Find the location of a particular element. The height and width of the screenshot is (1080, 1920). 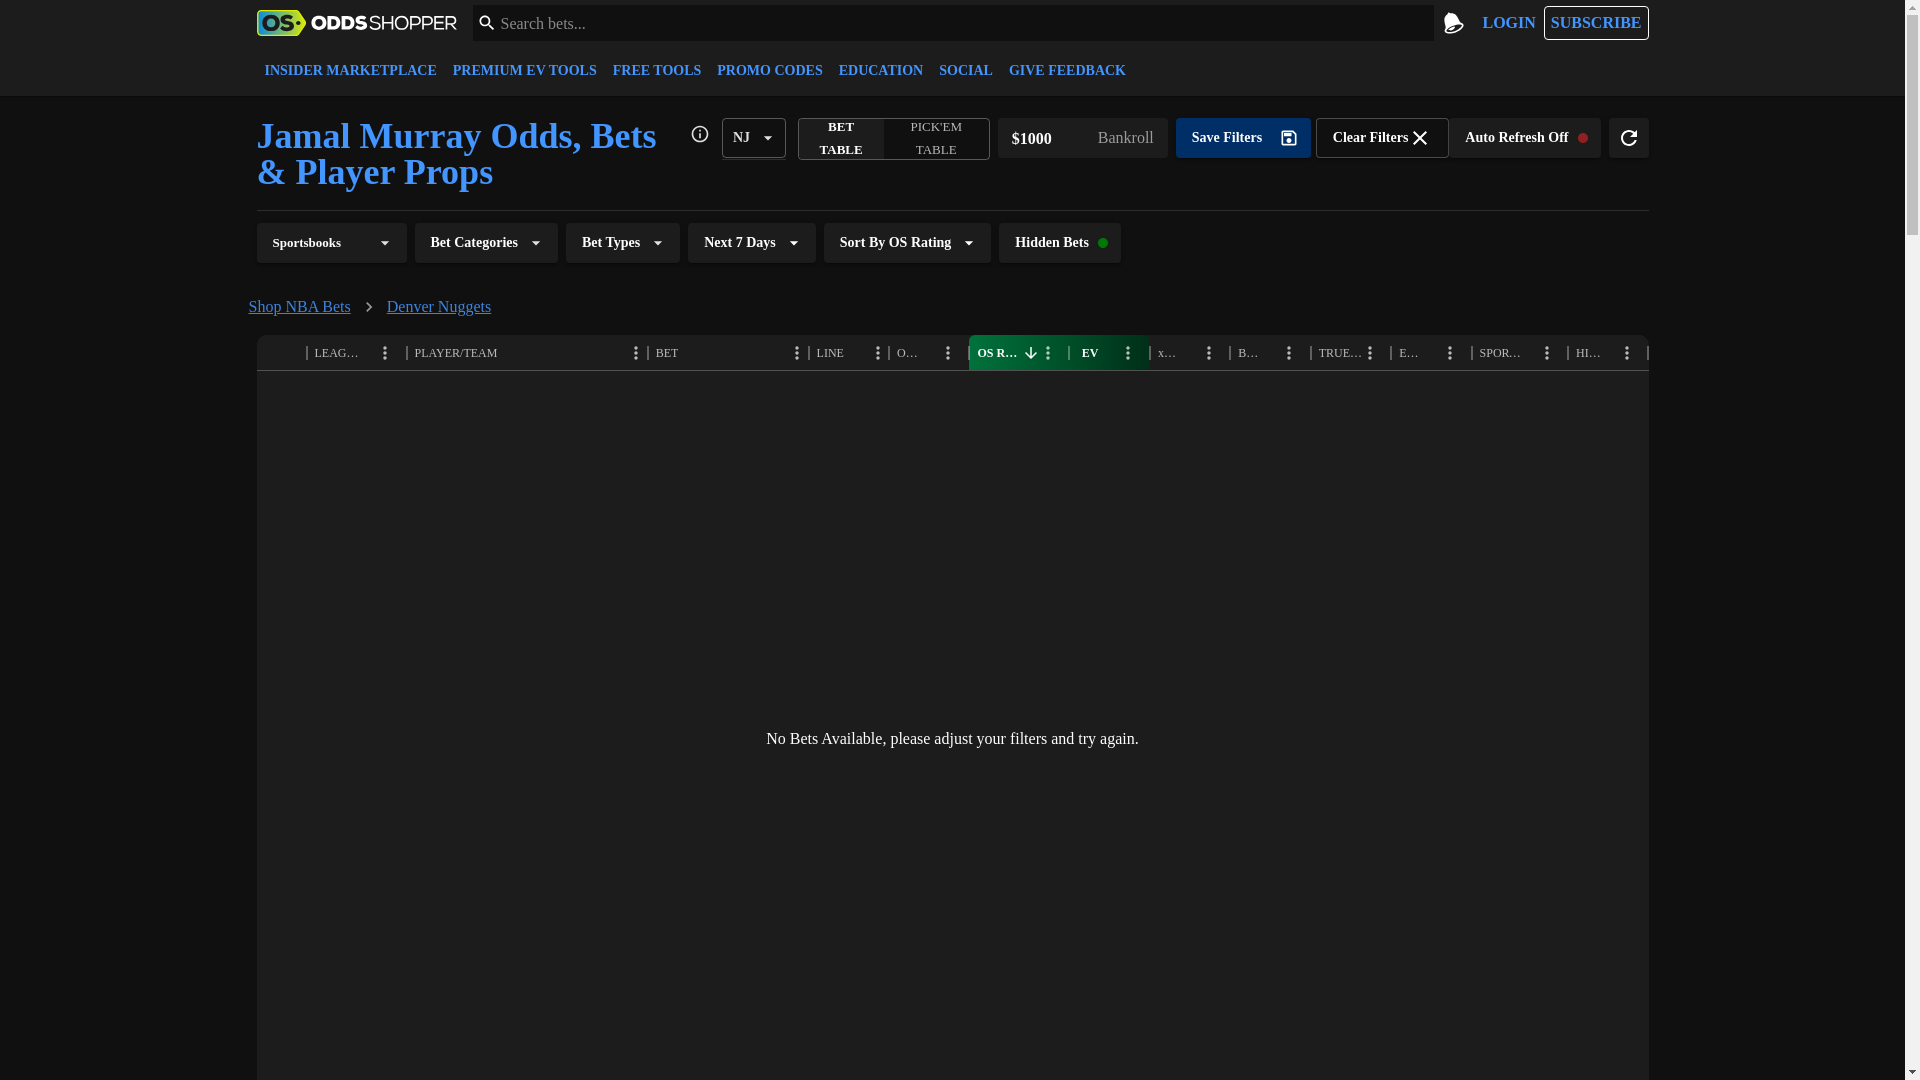

Save Filters is located at coordinates (1243, 137).